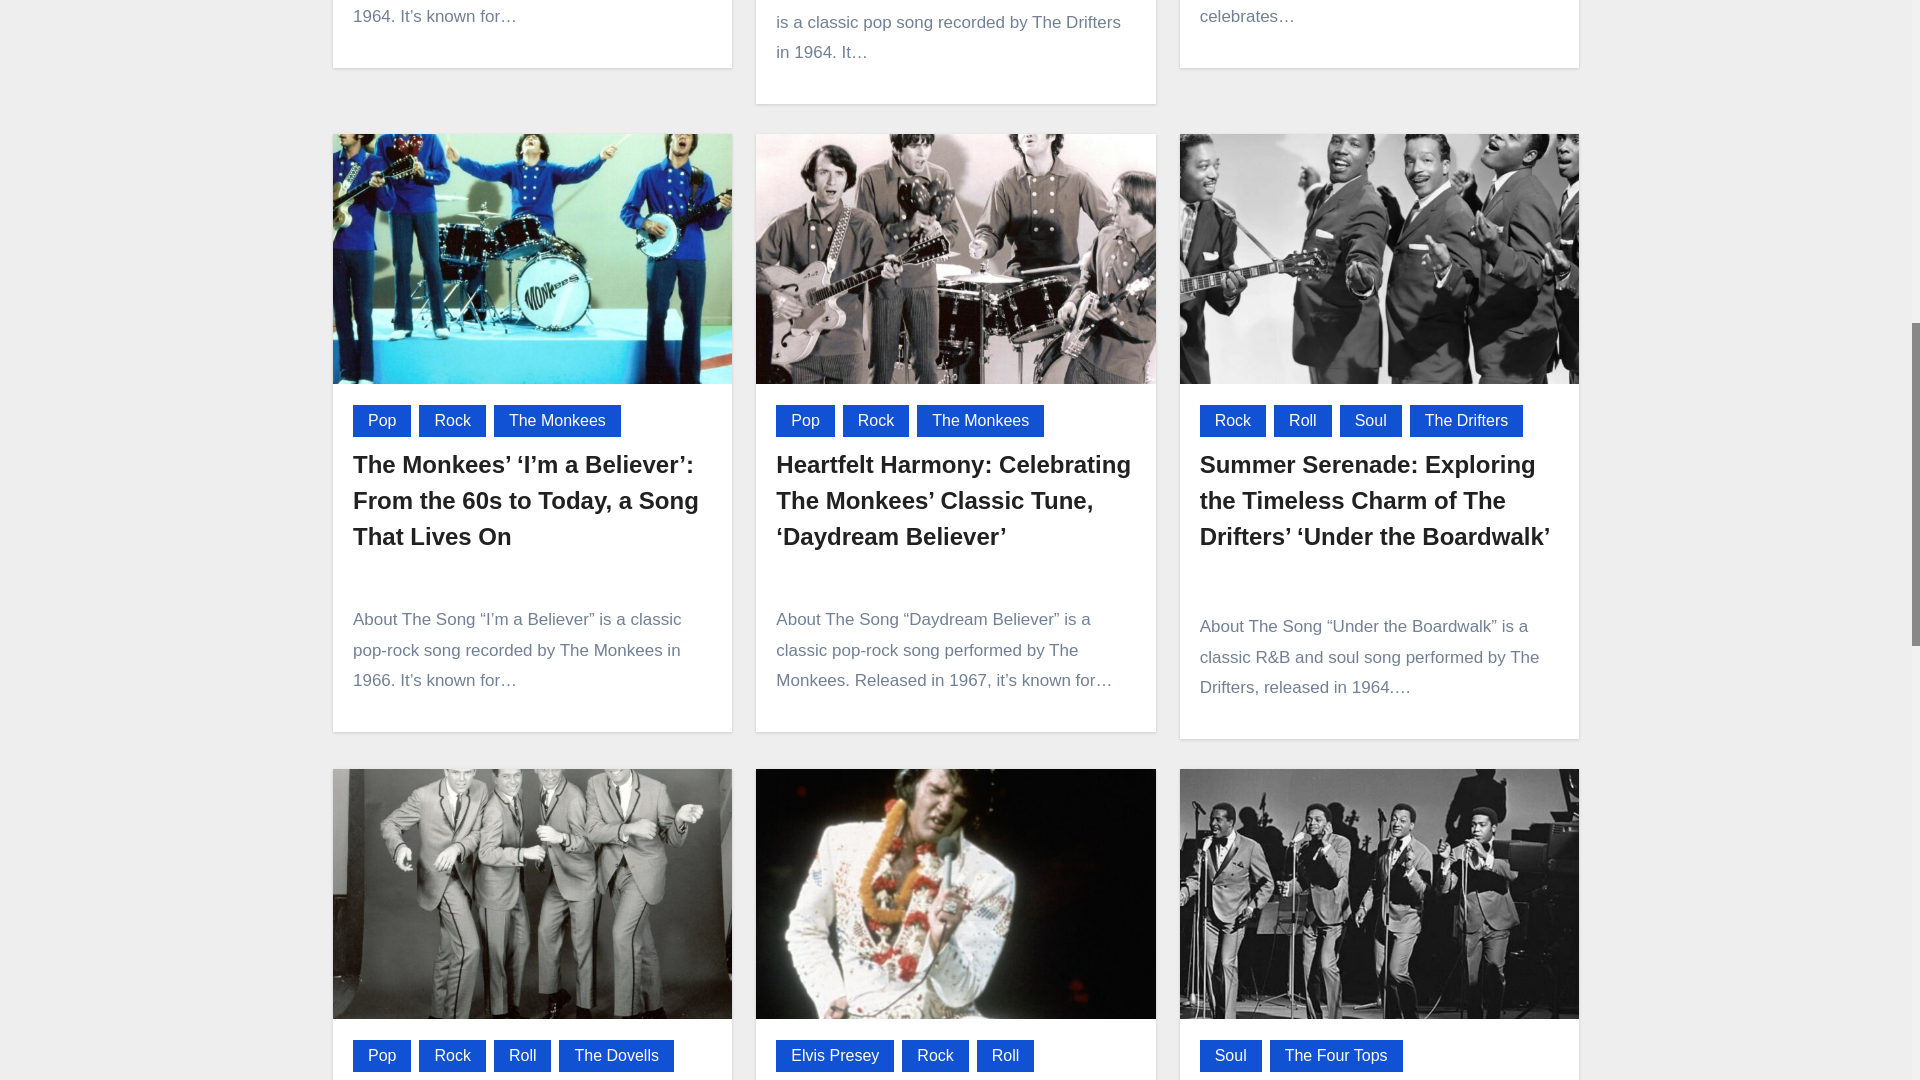 The height and width of the screenshot is (1080, 1920). I want to click on Pop, so click(804, 421).